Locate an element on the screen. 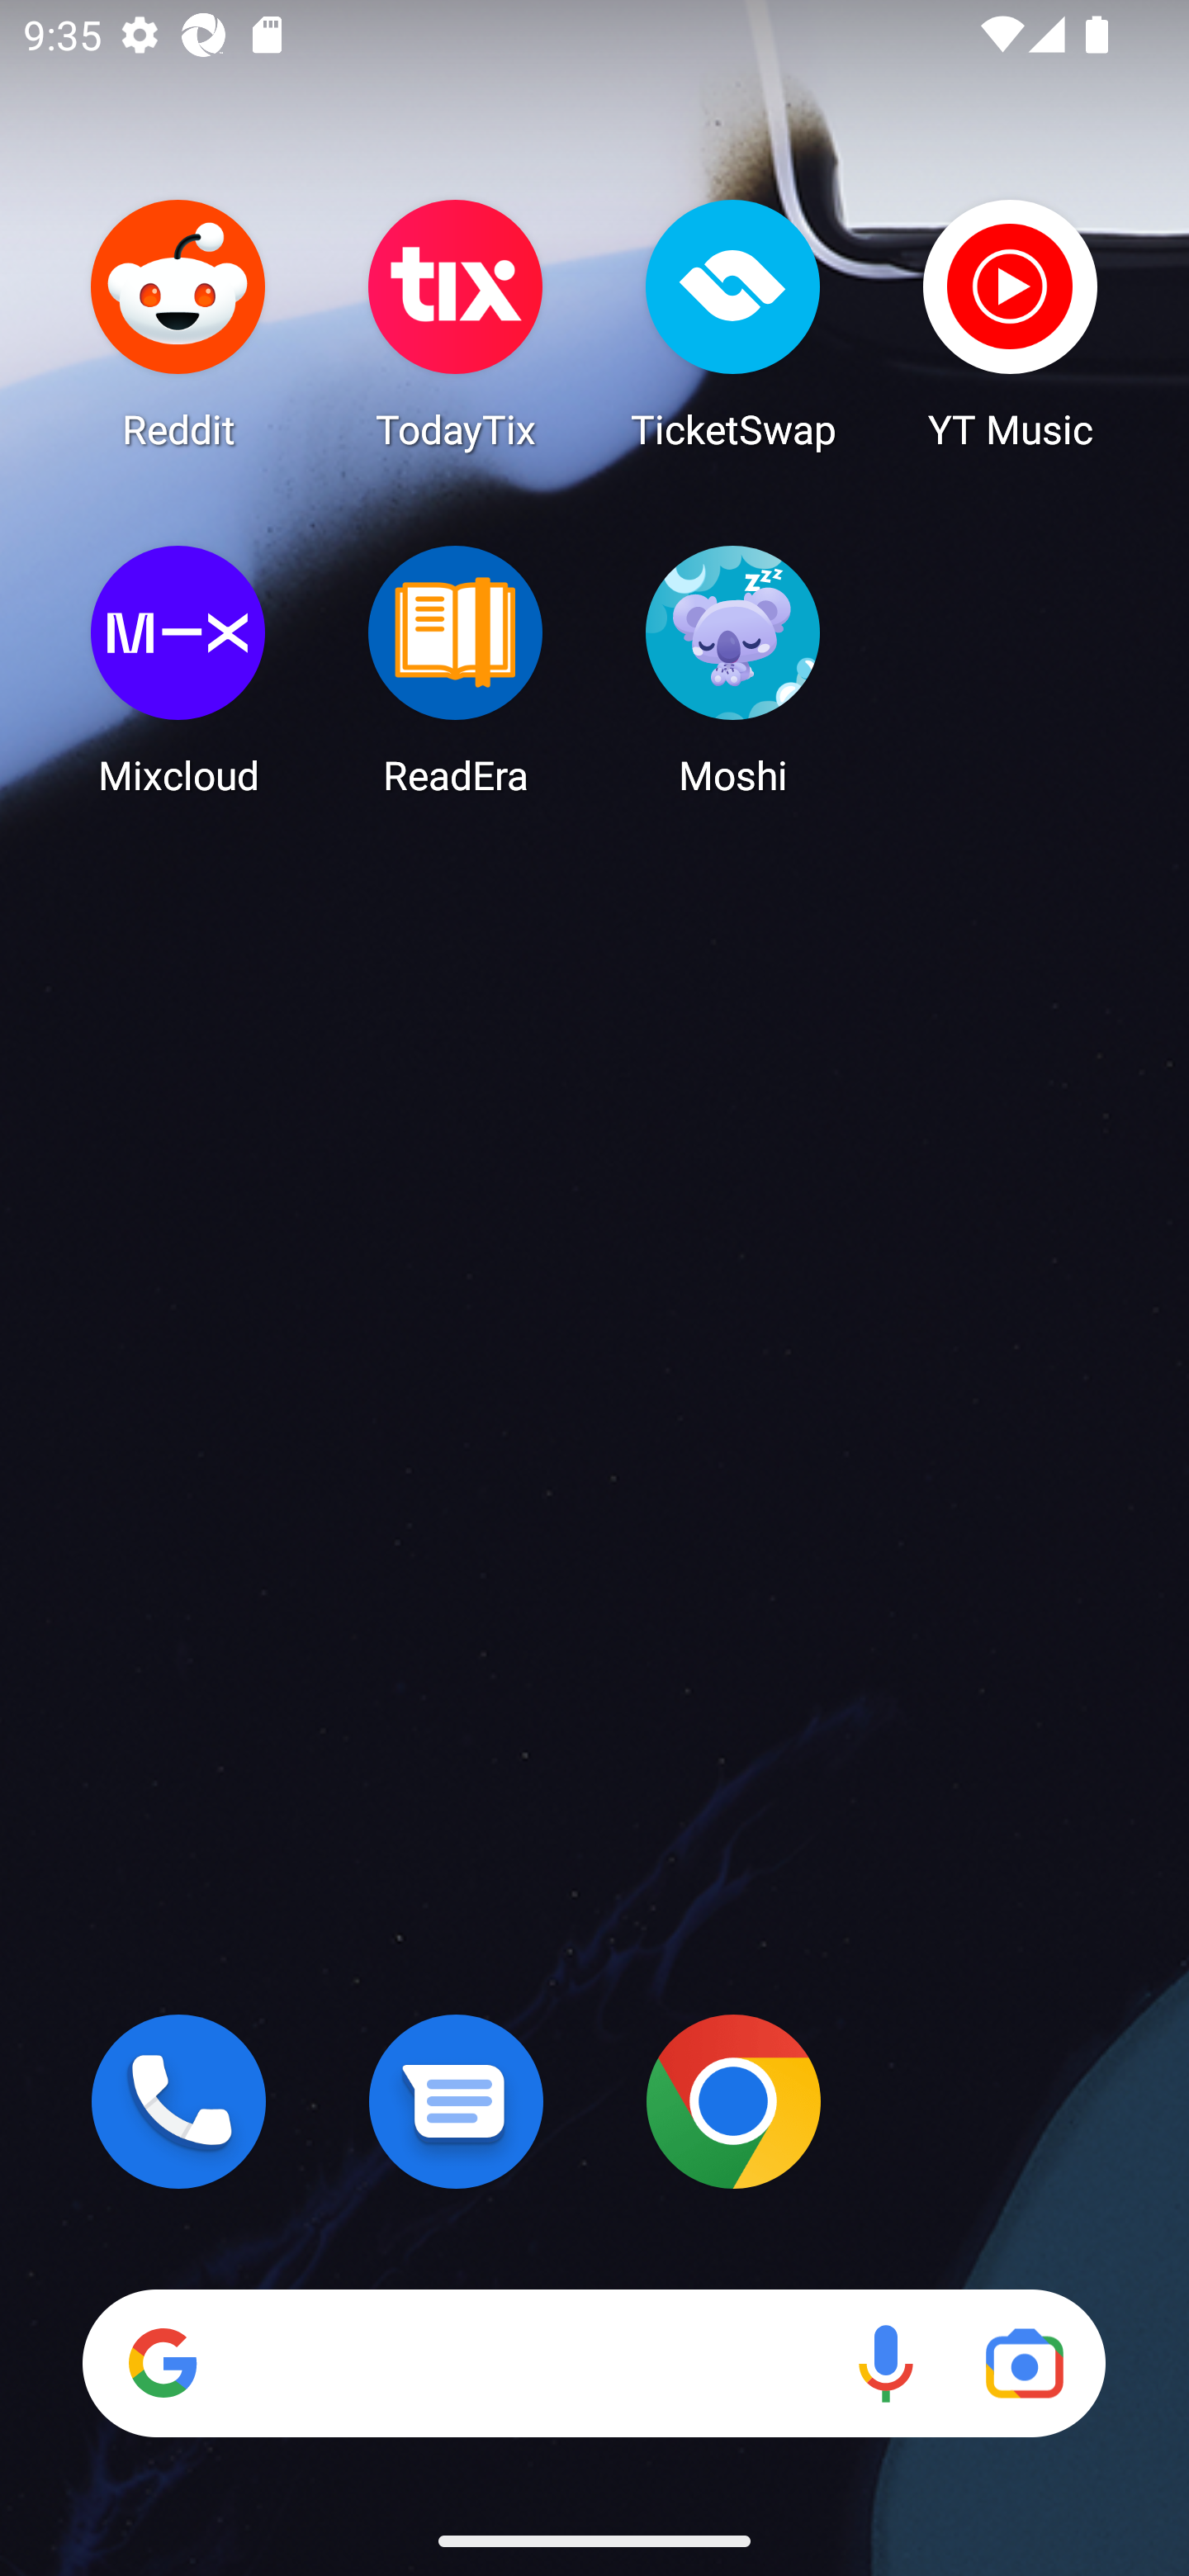  YT Music is located at coordinates (1011, 324).